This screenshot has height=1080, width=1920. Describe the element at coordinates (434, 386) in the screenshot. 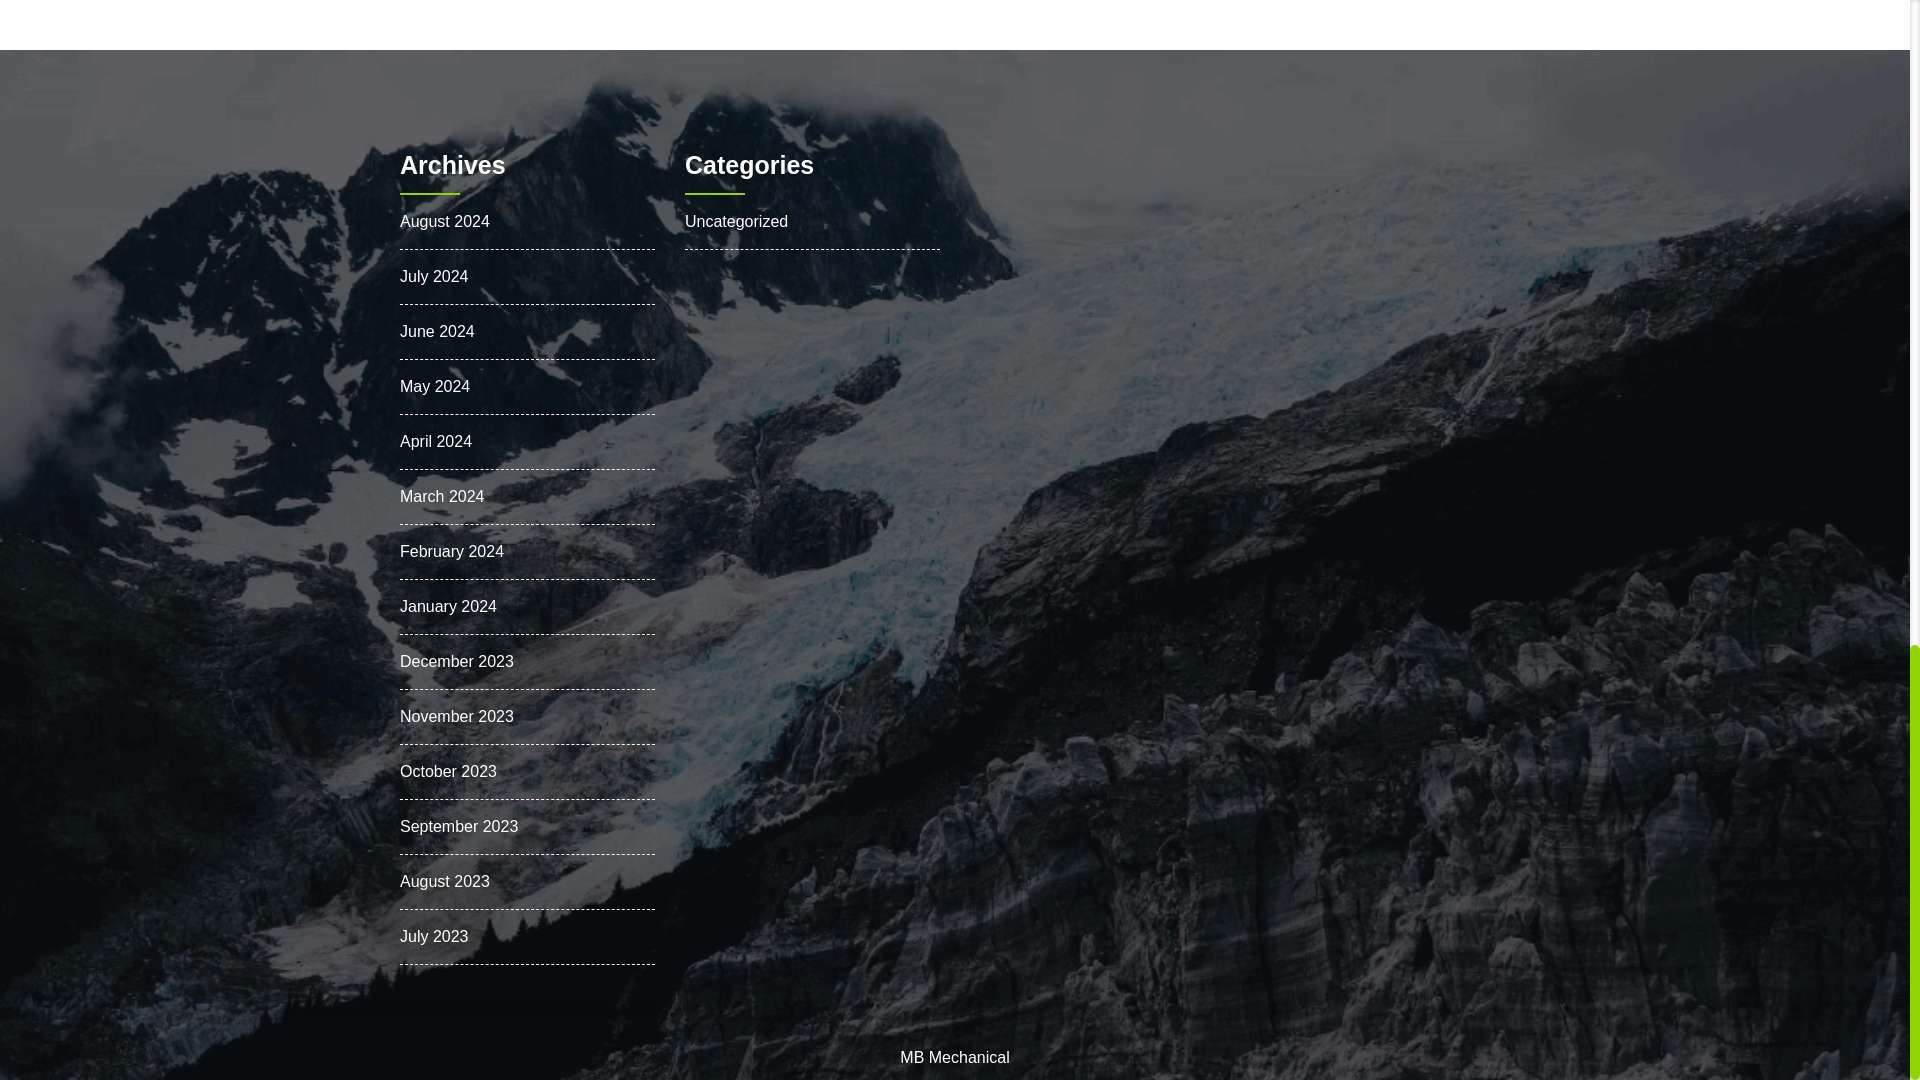

I see `May 2024` at that location.